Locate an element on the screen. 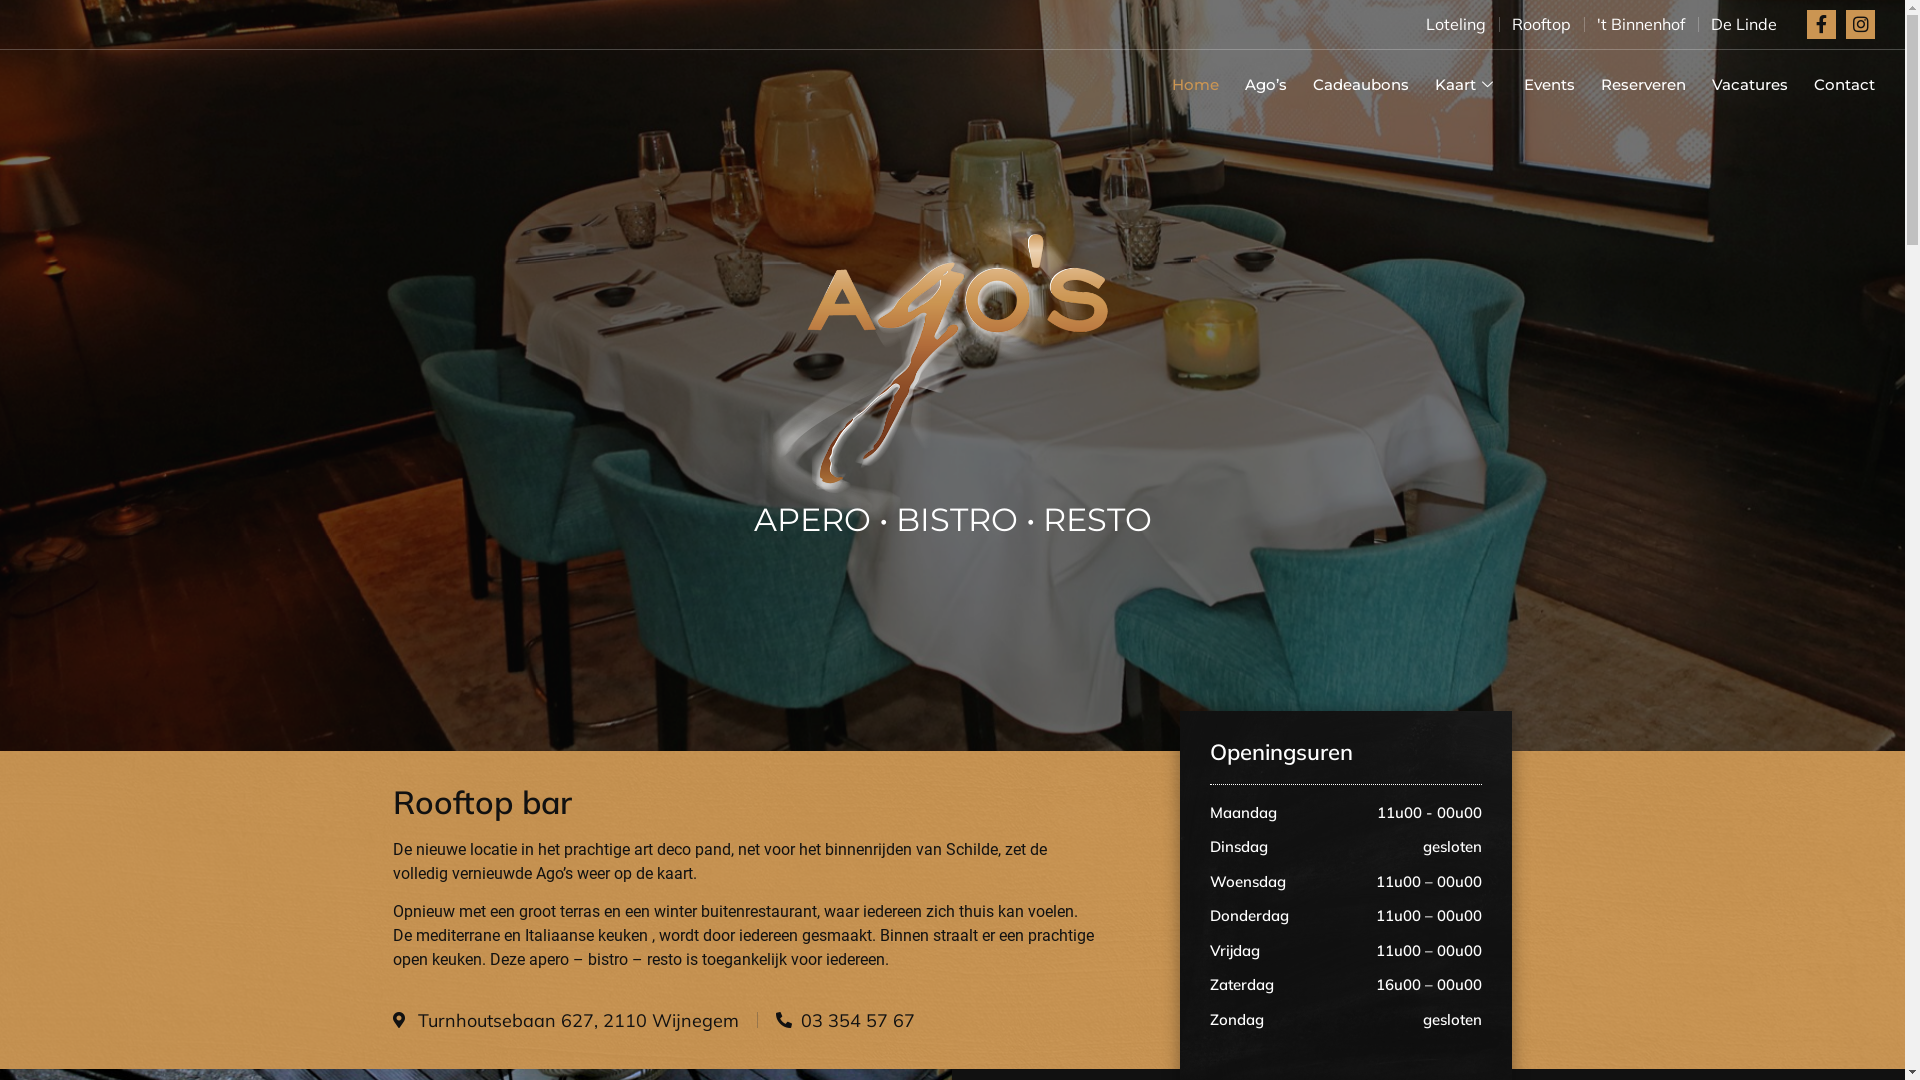  Rooftop is located at coordinates (1542, 24).